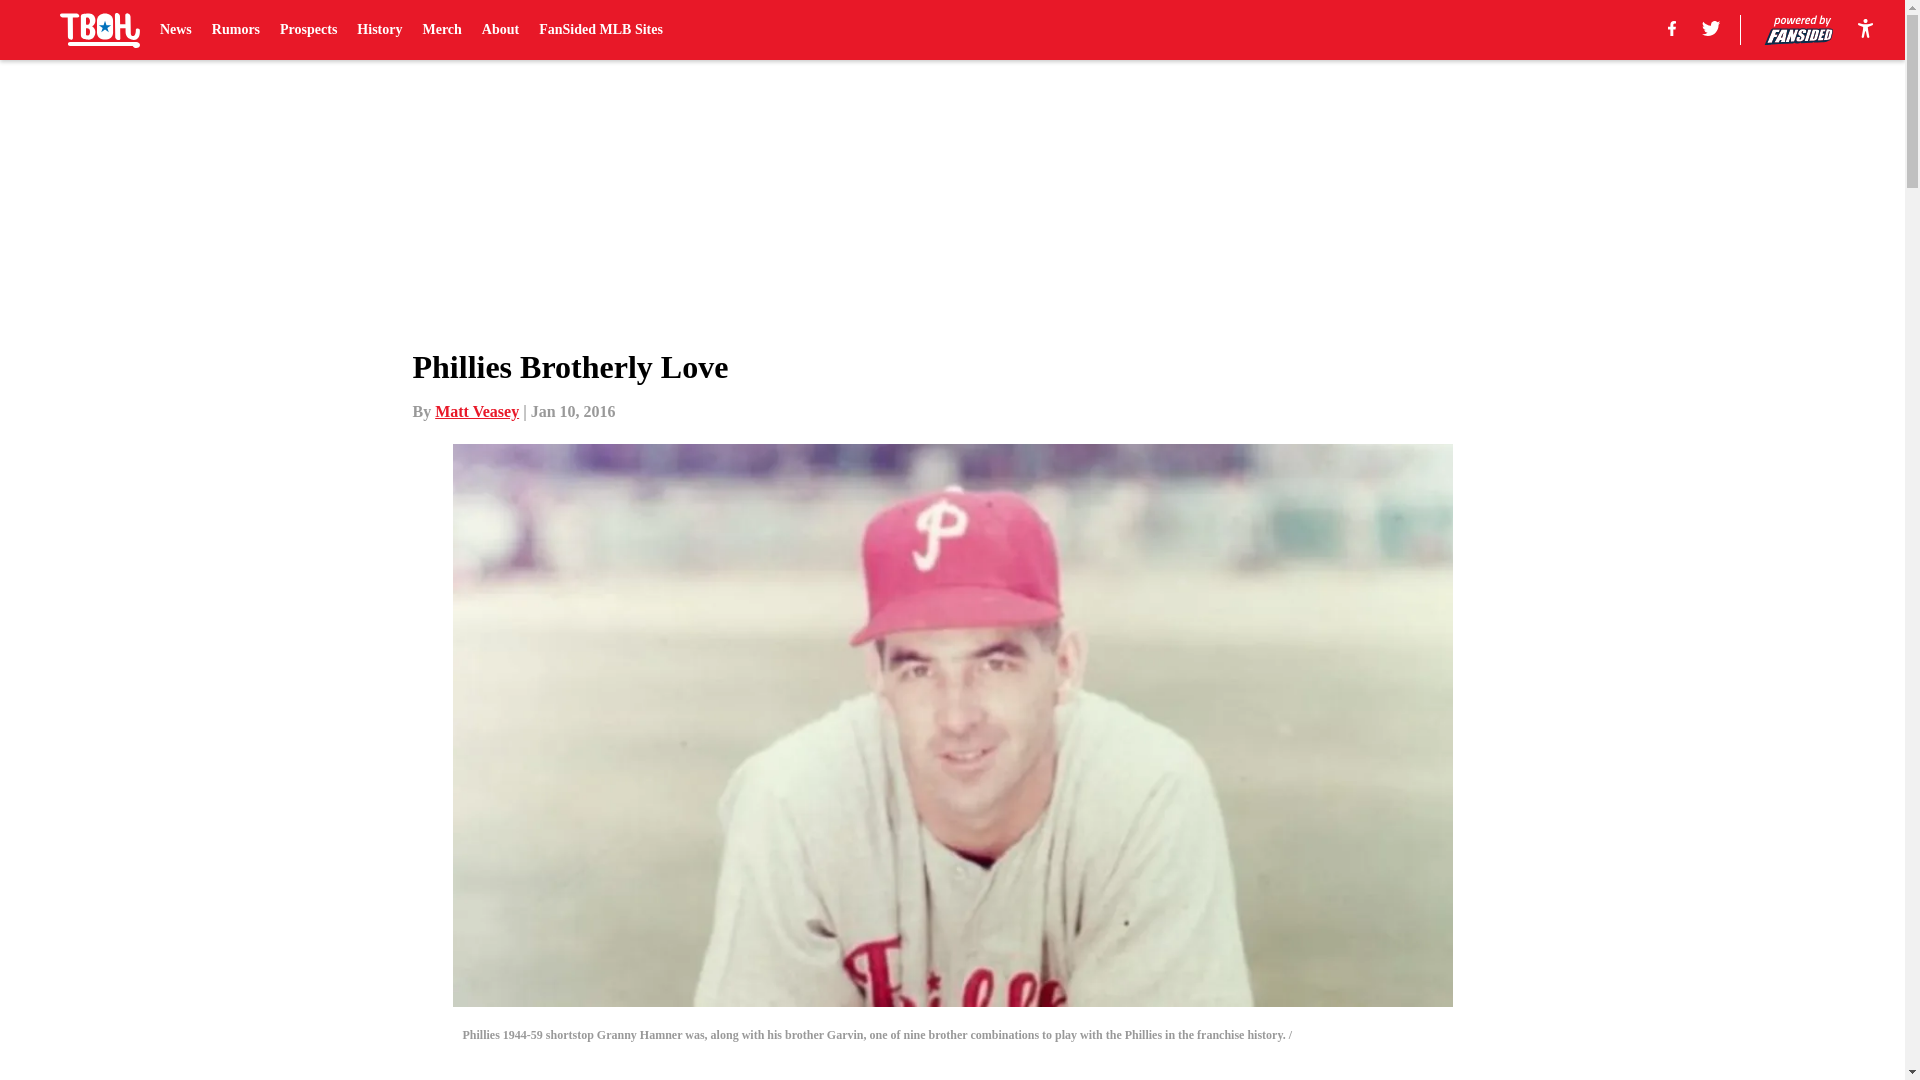 This screenshot has width=1920, height=1080. What do you see at coordinates (308, 30) in the screenshot?
I see `Prospects` at bounding box center [308, 30].